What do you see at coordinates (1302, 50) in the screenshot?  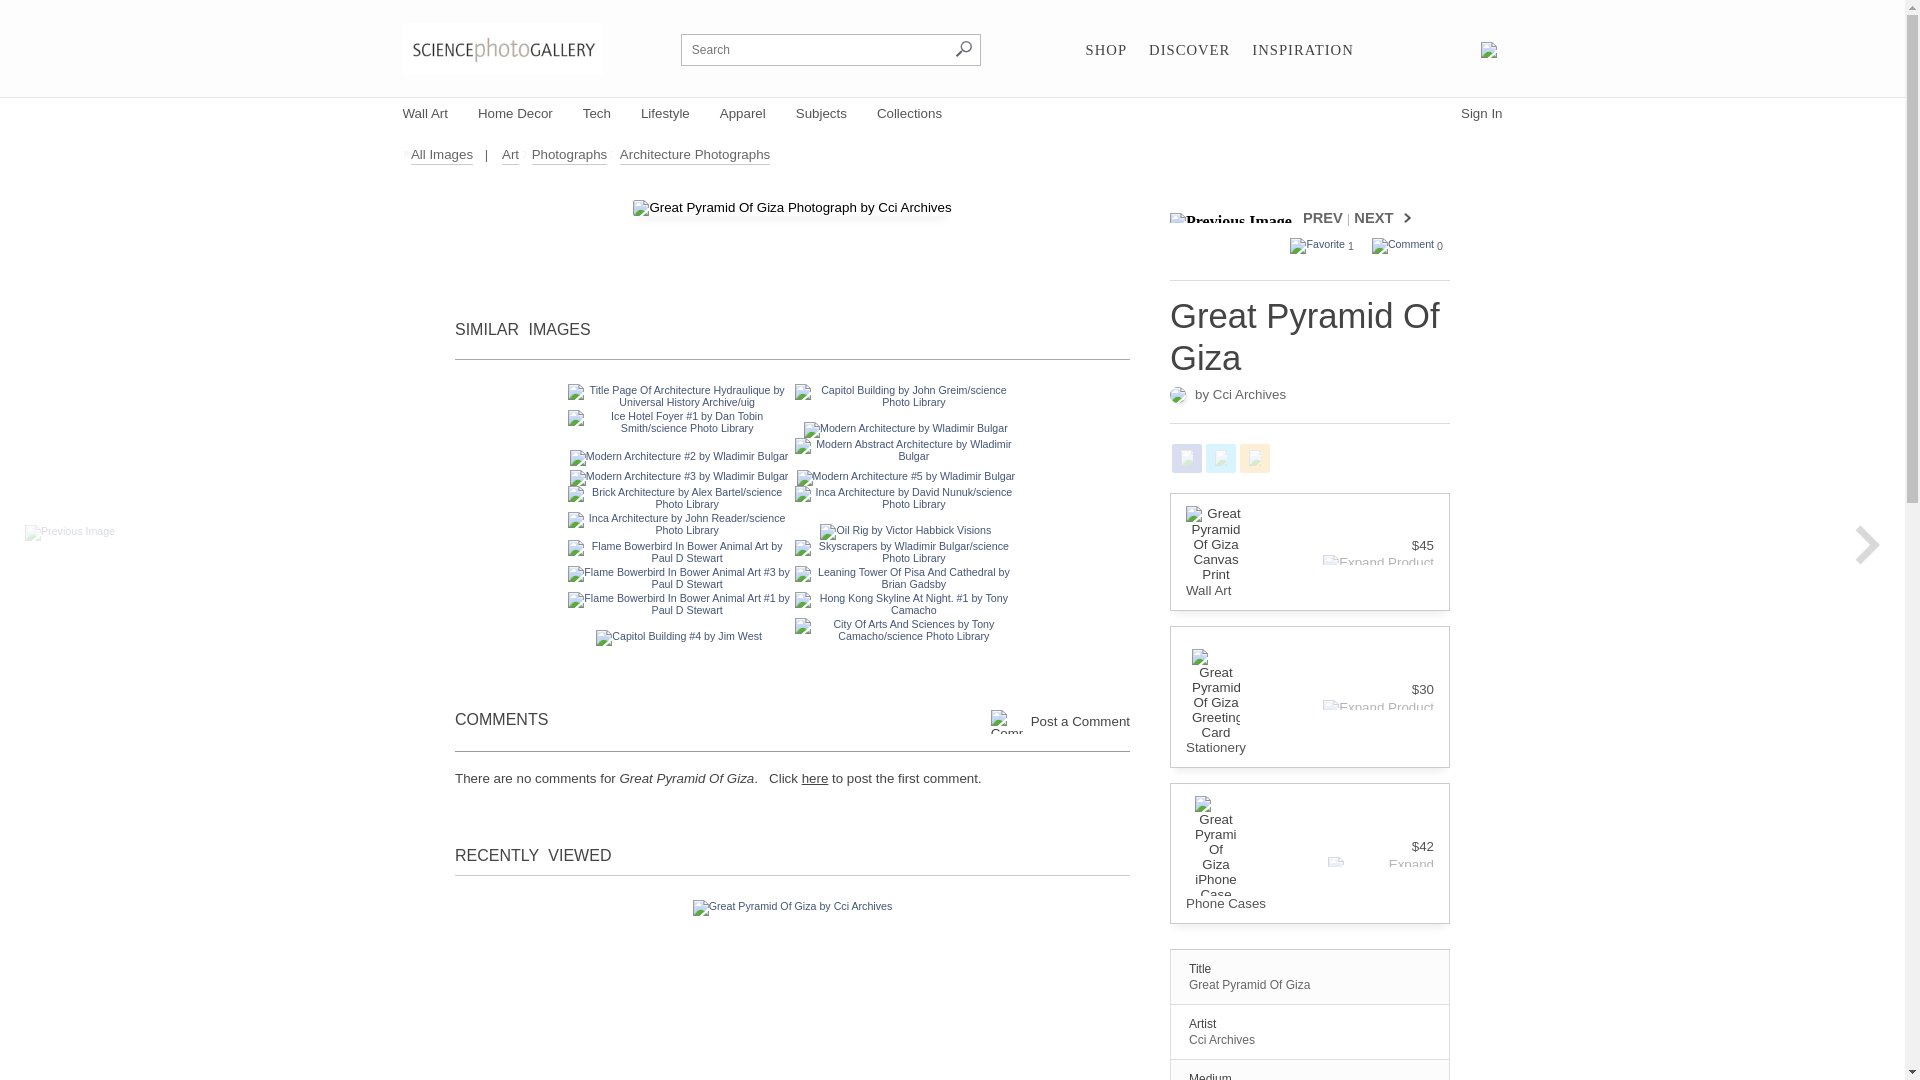 I see `INSPIRATION` at bounding box center [1302, 50].